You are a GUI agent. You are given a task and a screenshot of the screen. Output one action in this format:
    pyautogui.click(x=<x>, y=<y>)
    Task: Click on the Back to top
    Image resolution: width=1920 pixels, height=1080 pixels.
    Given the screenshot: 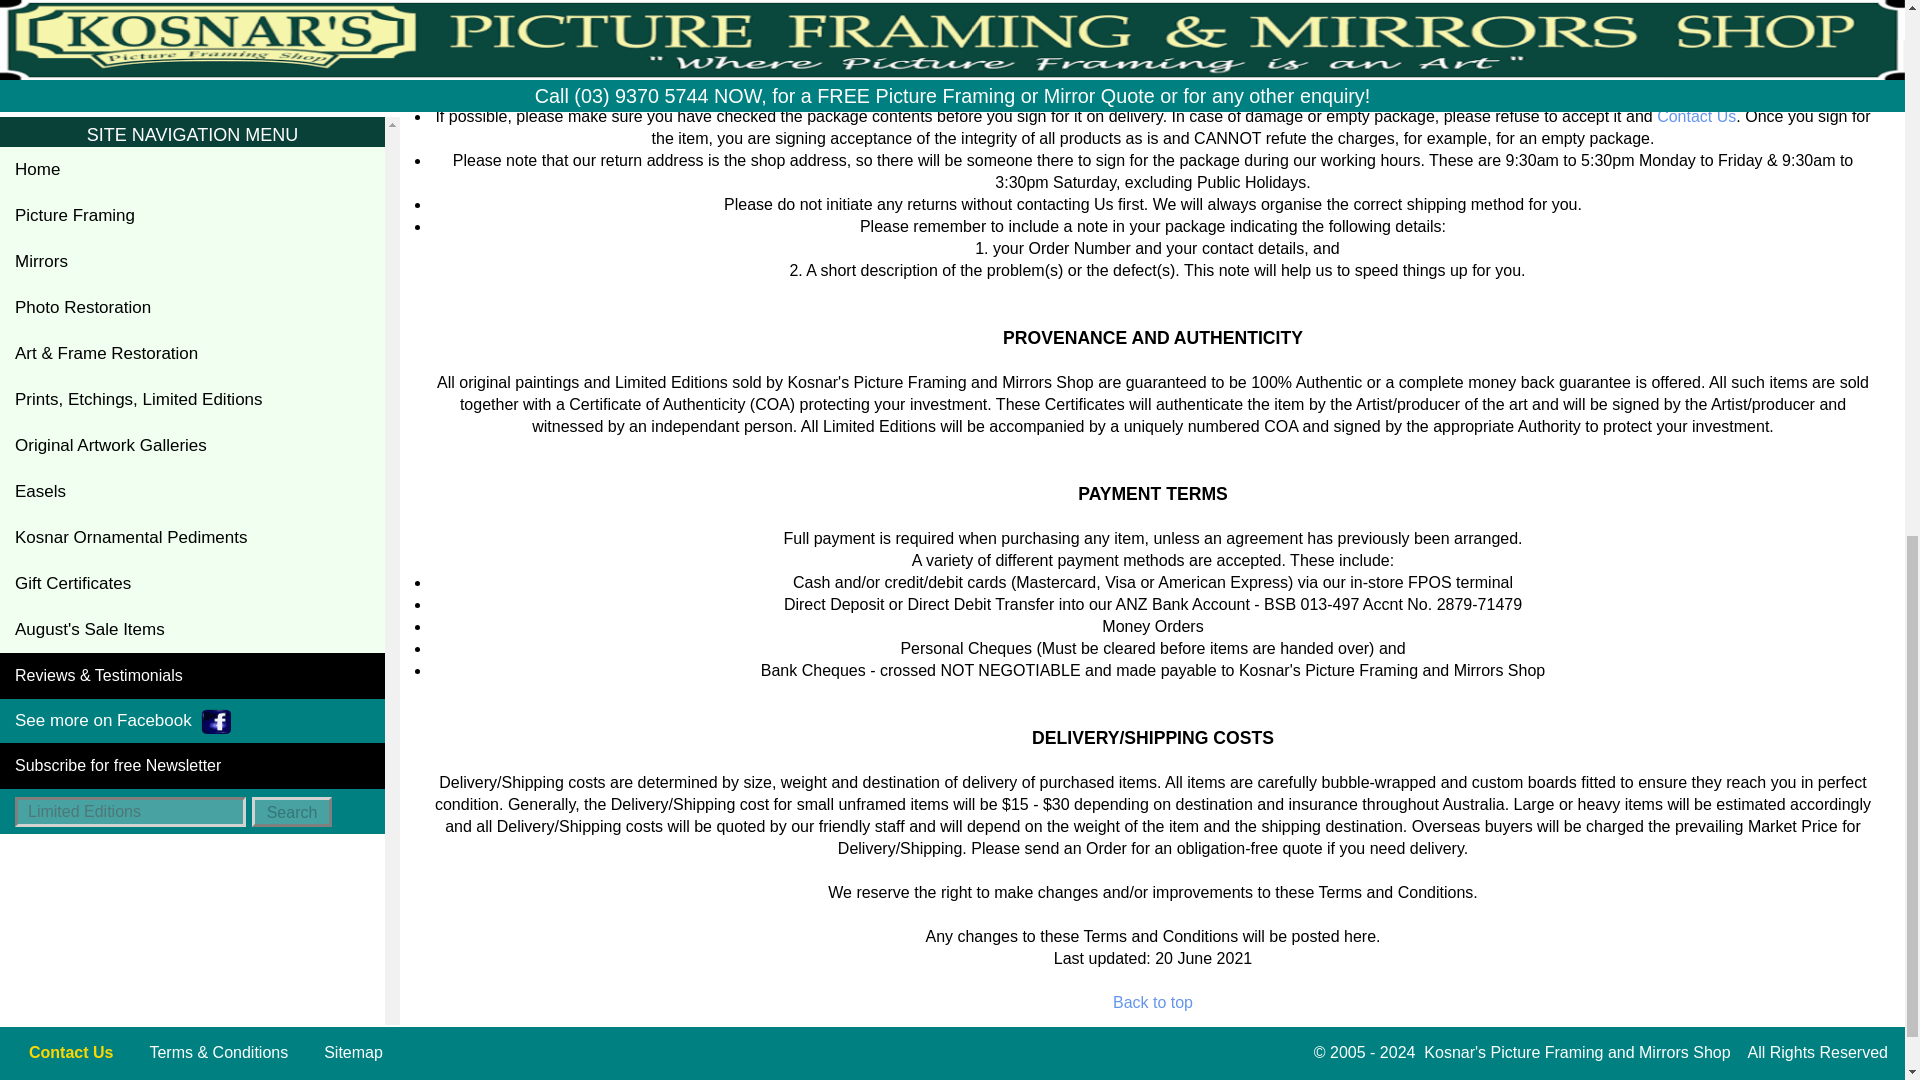 What is the action you would take?
    pyautogui.click(x=1152, y=1002)
    